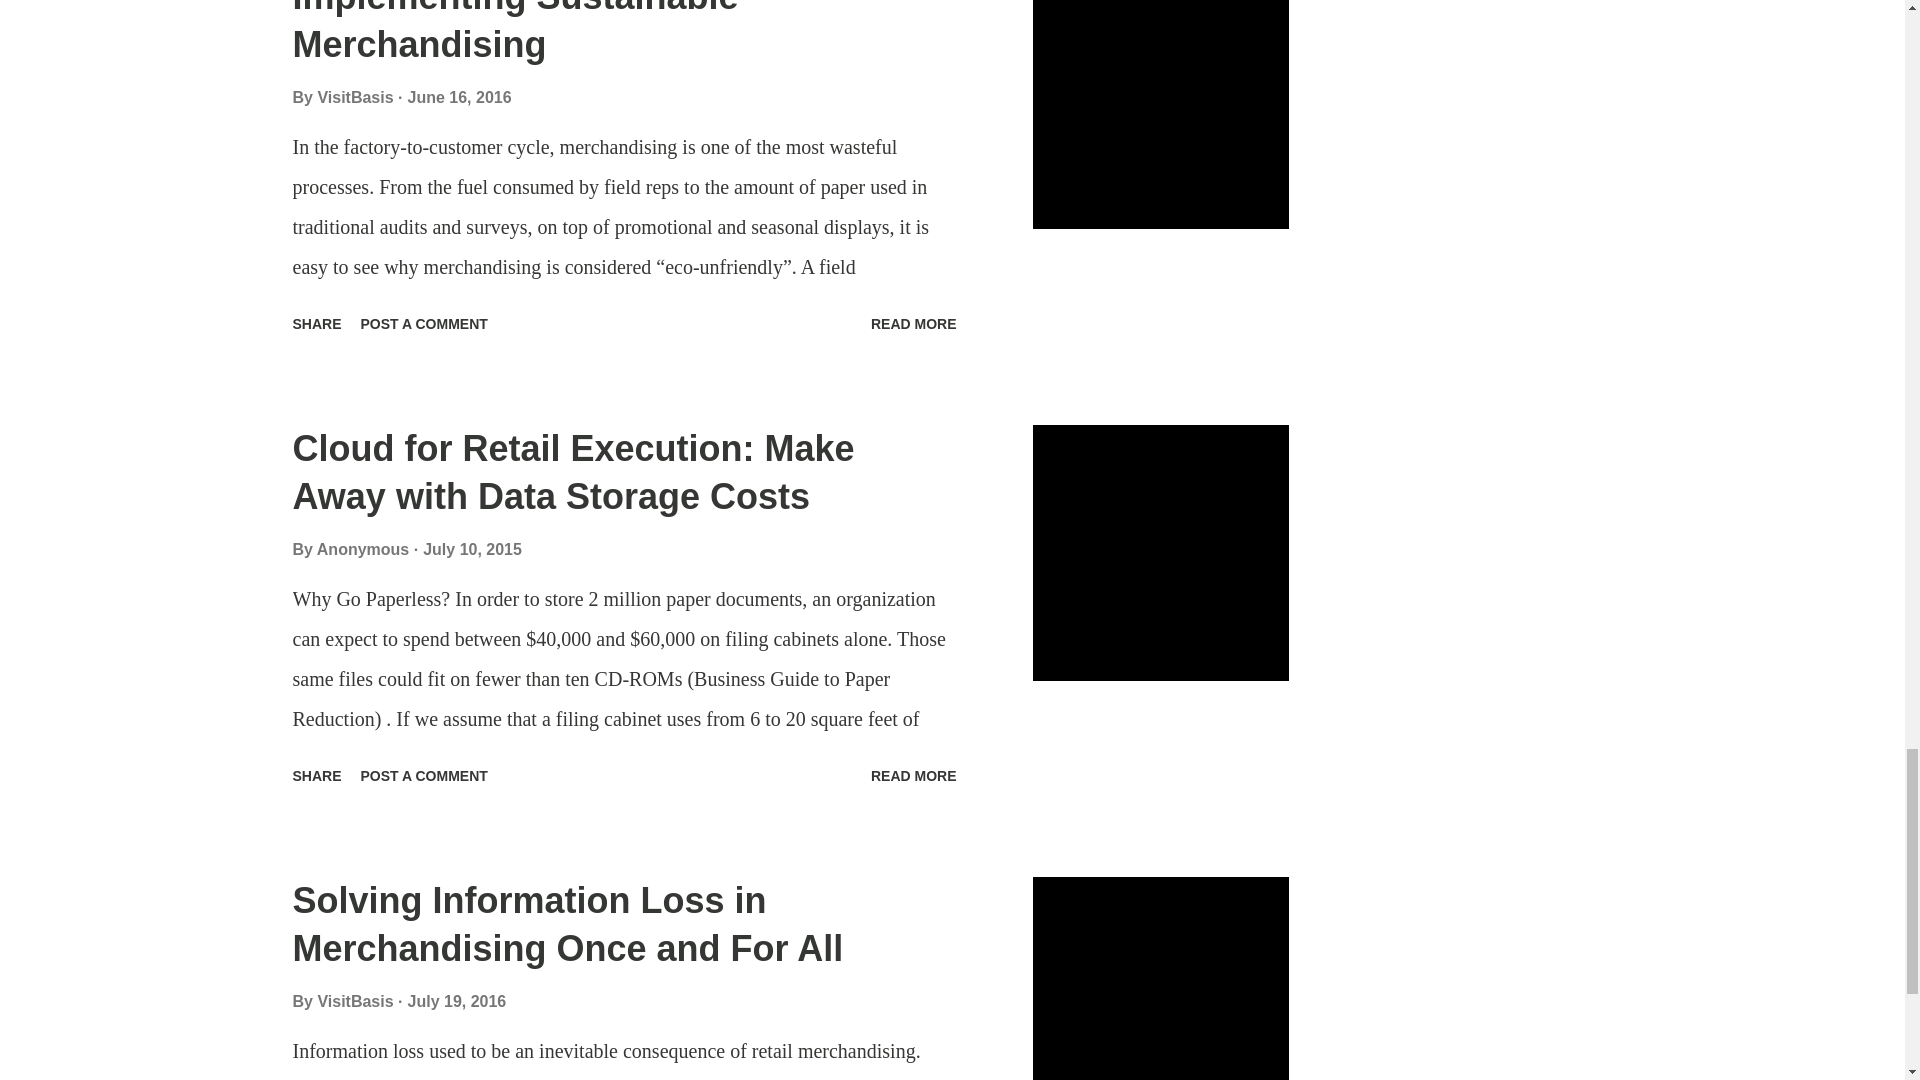 The image size is (1920, 1080). Describe the element at coordinates (356, 96) in the screenshot. I see `author profile` at that location.